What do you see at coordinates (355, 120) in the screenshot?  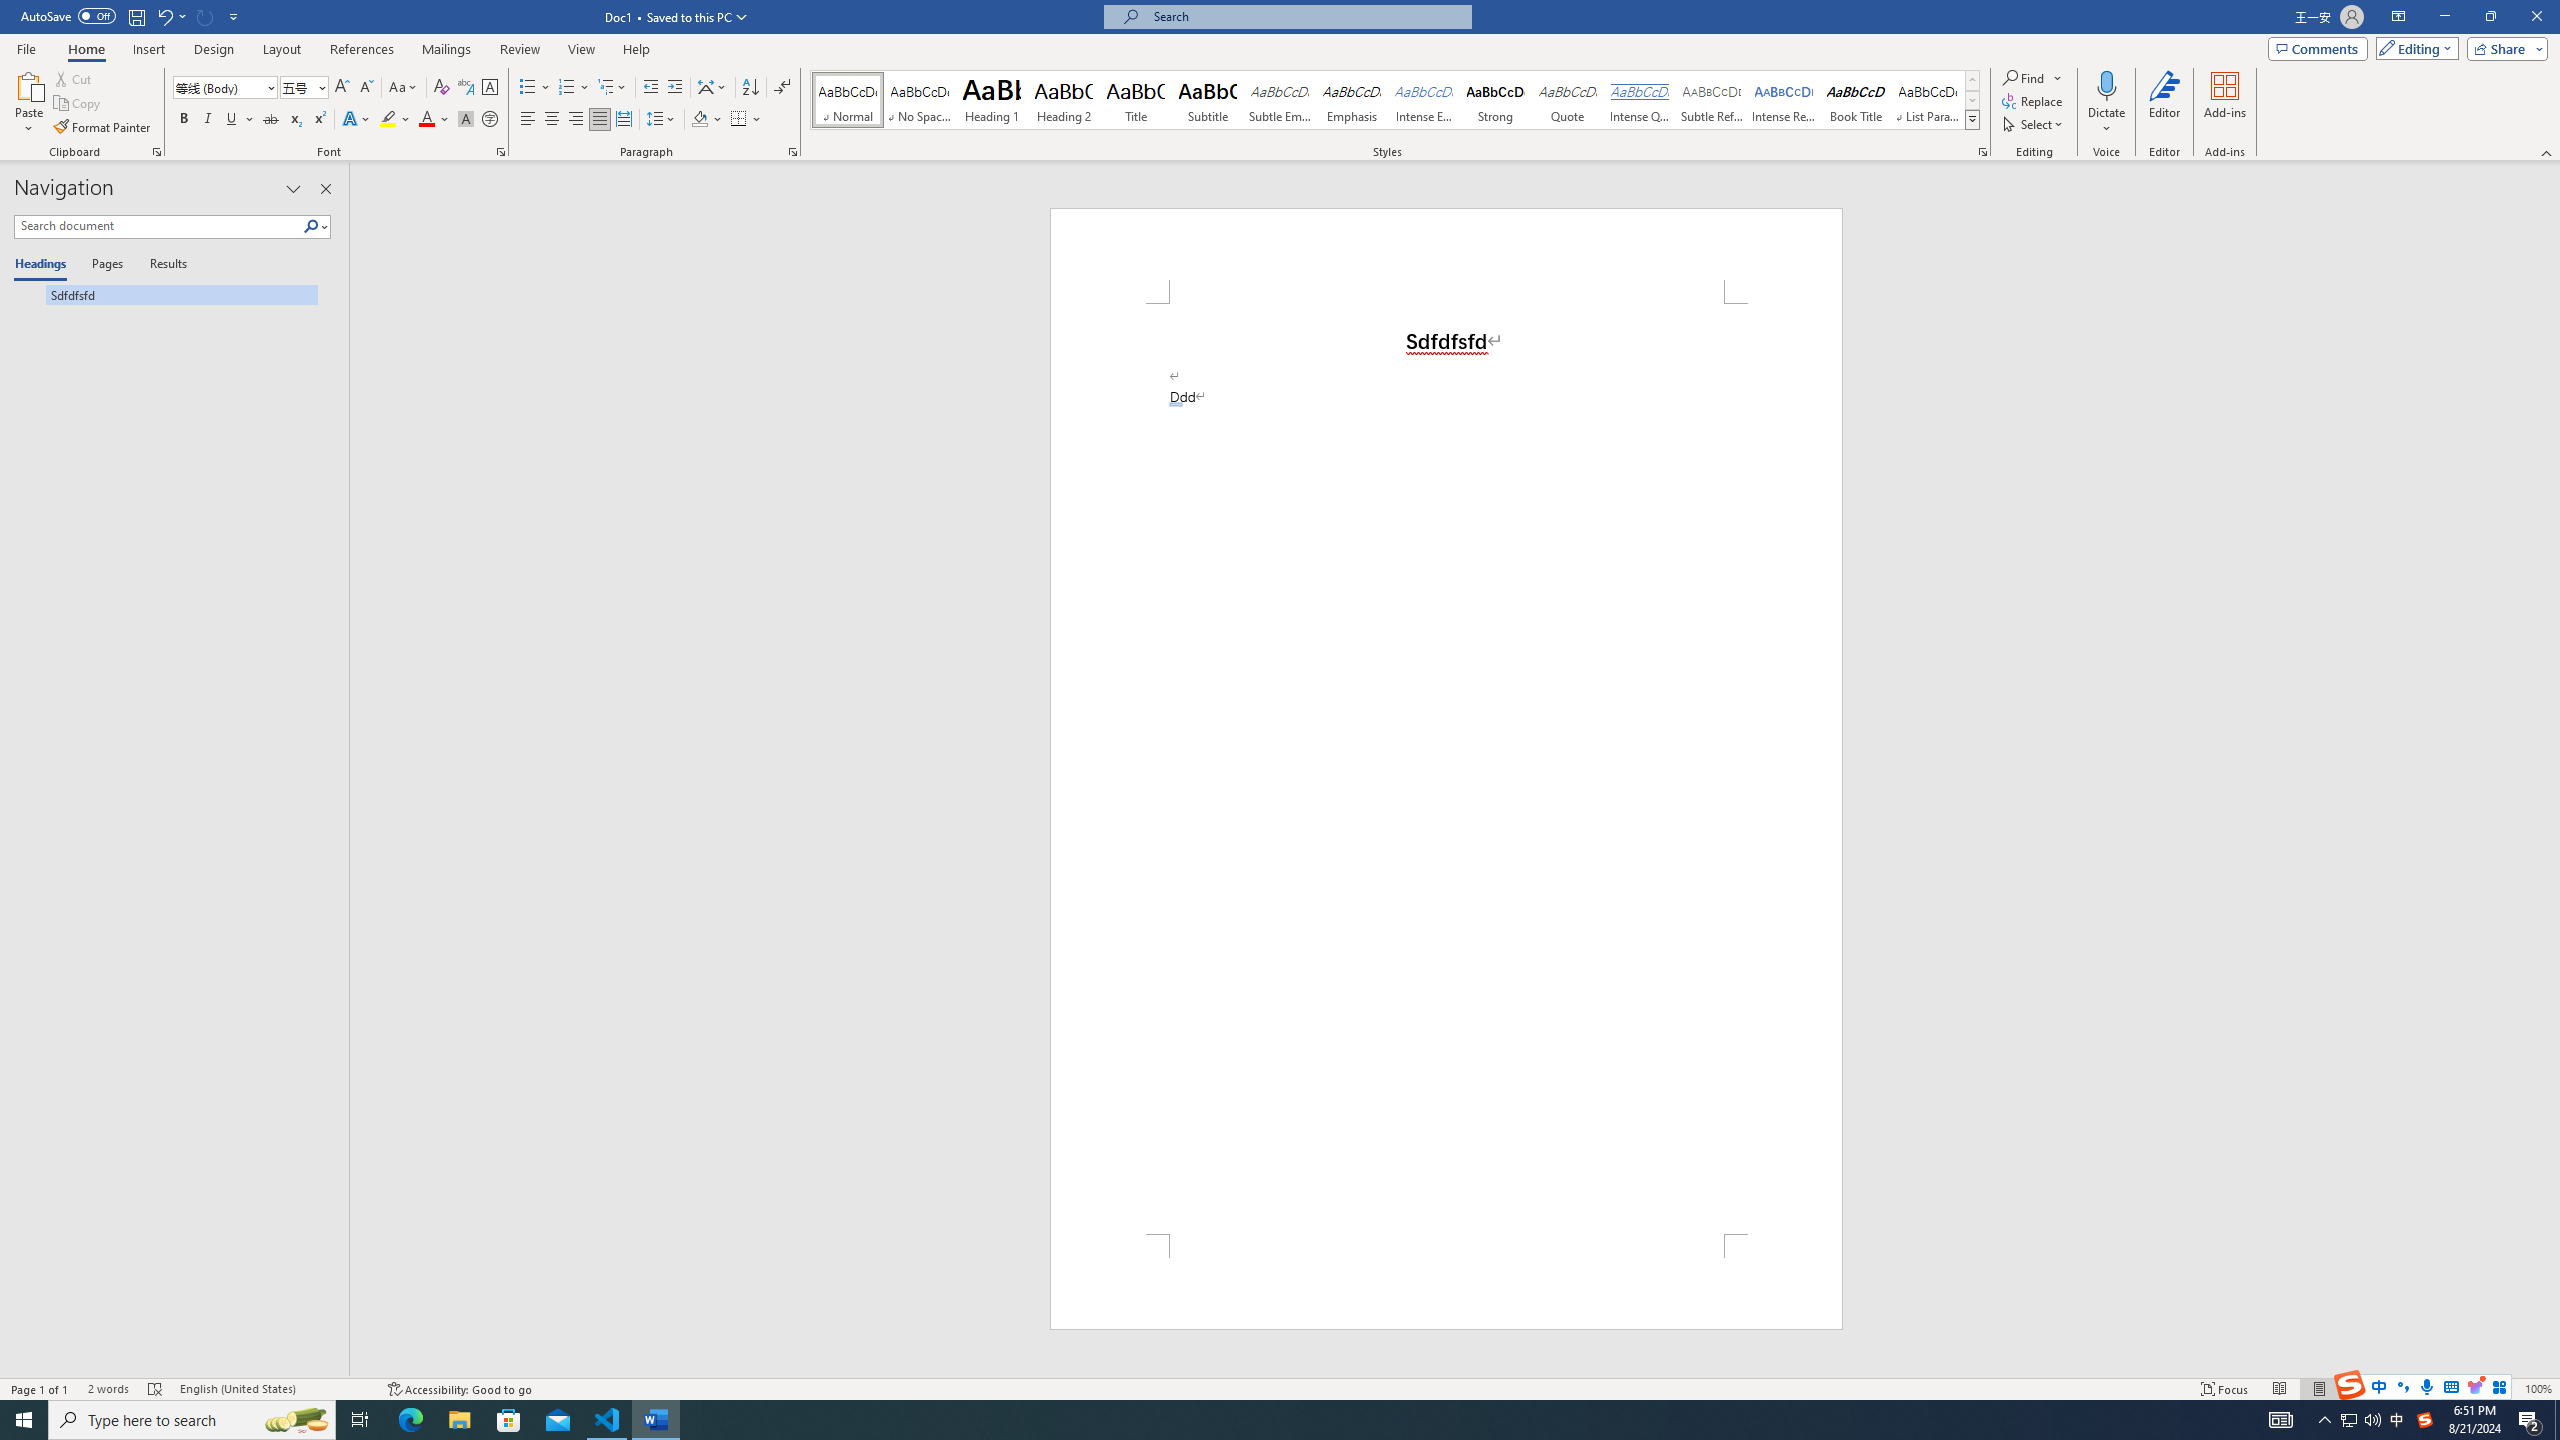 I see `Text Effects and Typography` at bounding box center [355, 120].